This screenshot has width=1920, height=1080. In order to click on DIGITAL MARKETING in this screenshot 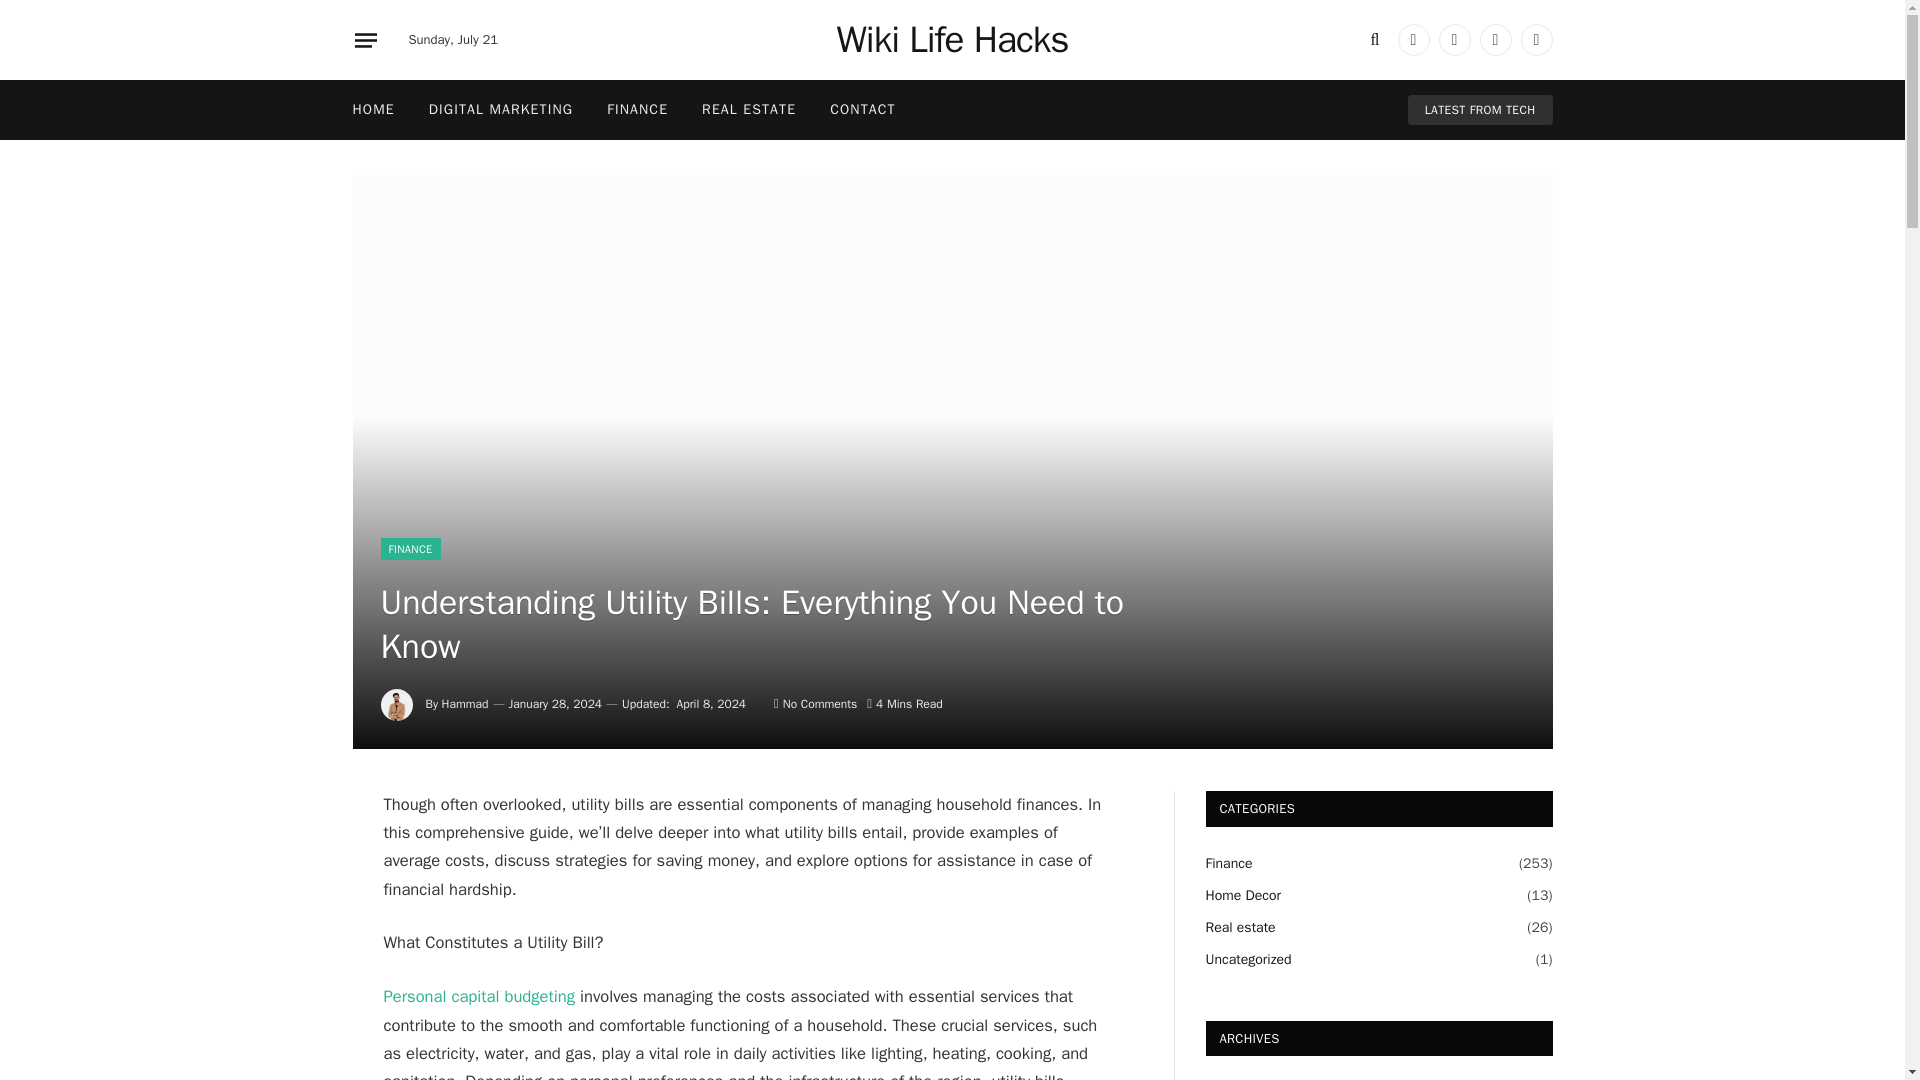, I will do `click(500, 110)`.